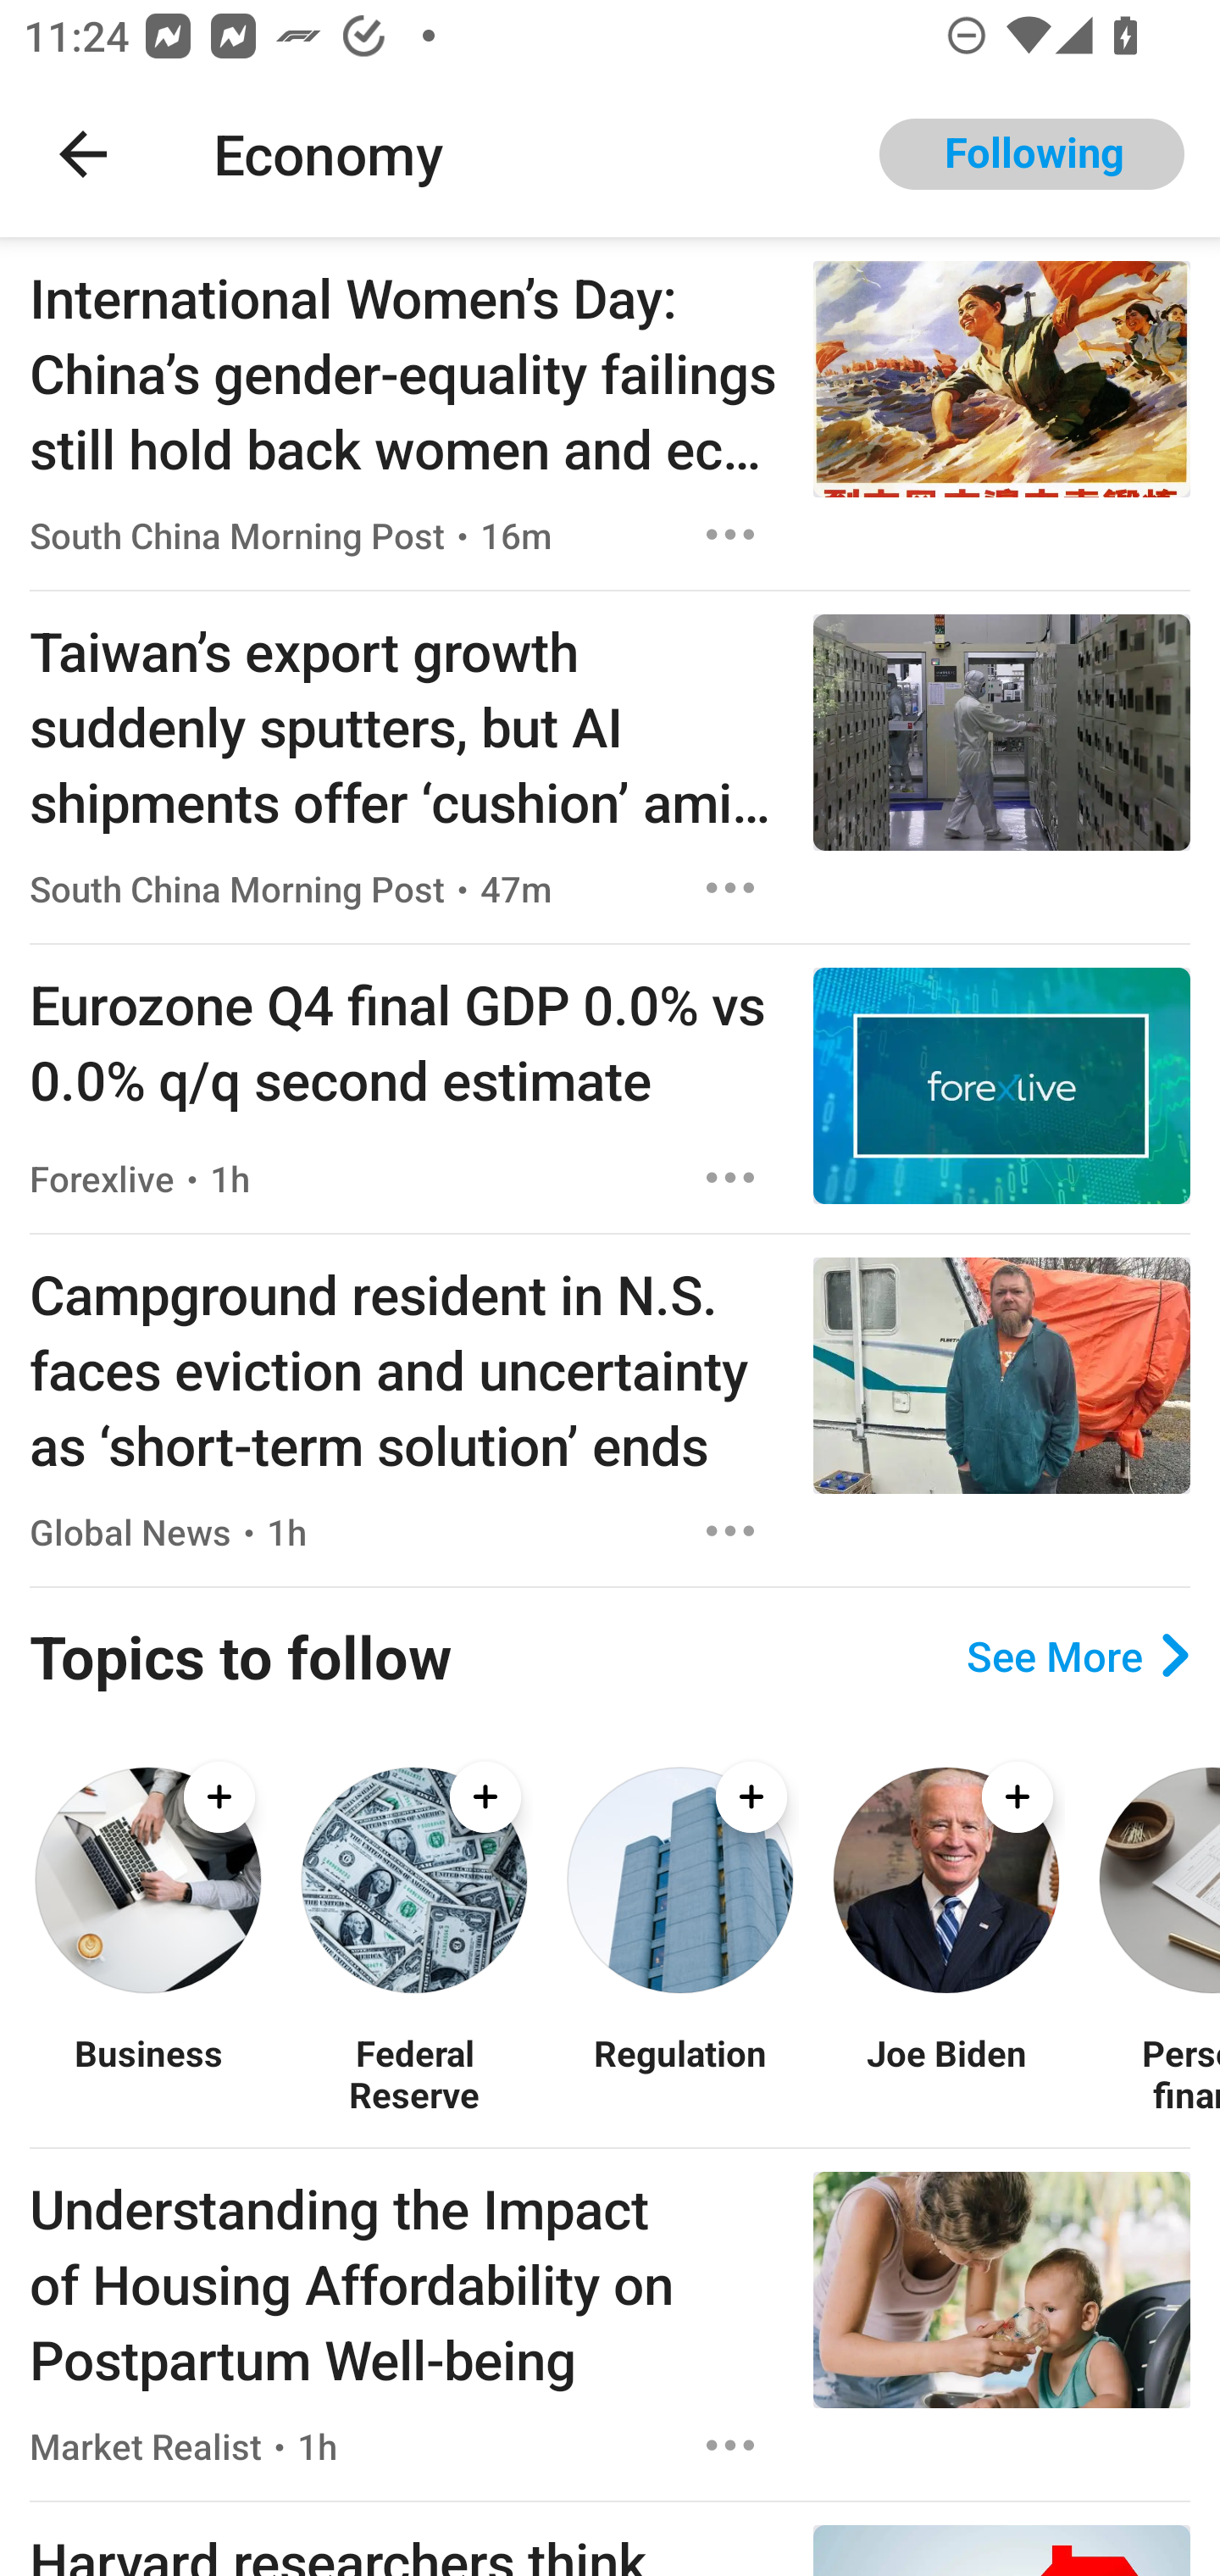 The image size is (1220, 2576). What do you see at coordinates (730, 1531) in the screenshot?
I see `Options` at bounding box center [730, 1531].